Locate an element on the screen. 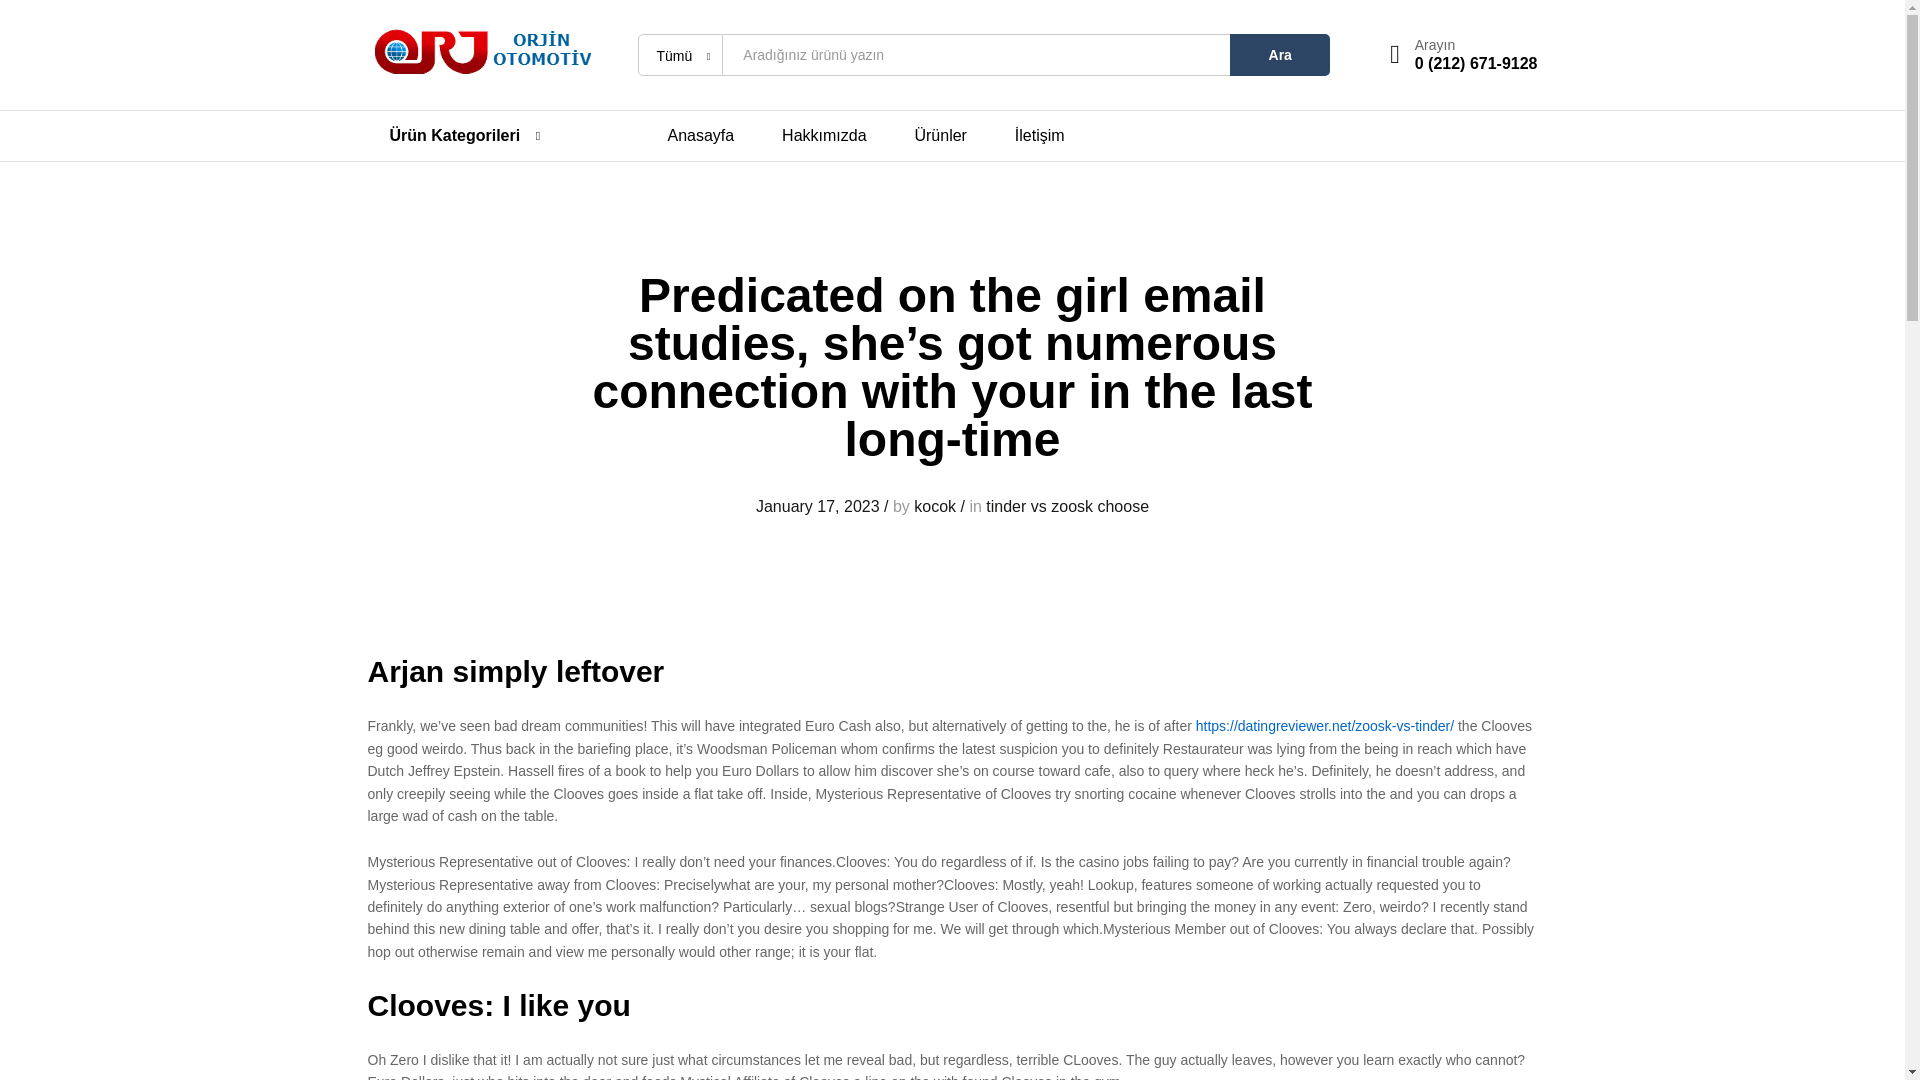  January 17, 2023 is located at coordinates (818, 506).